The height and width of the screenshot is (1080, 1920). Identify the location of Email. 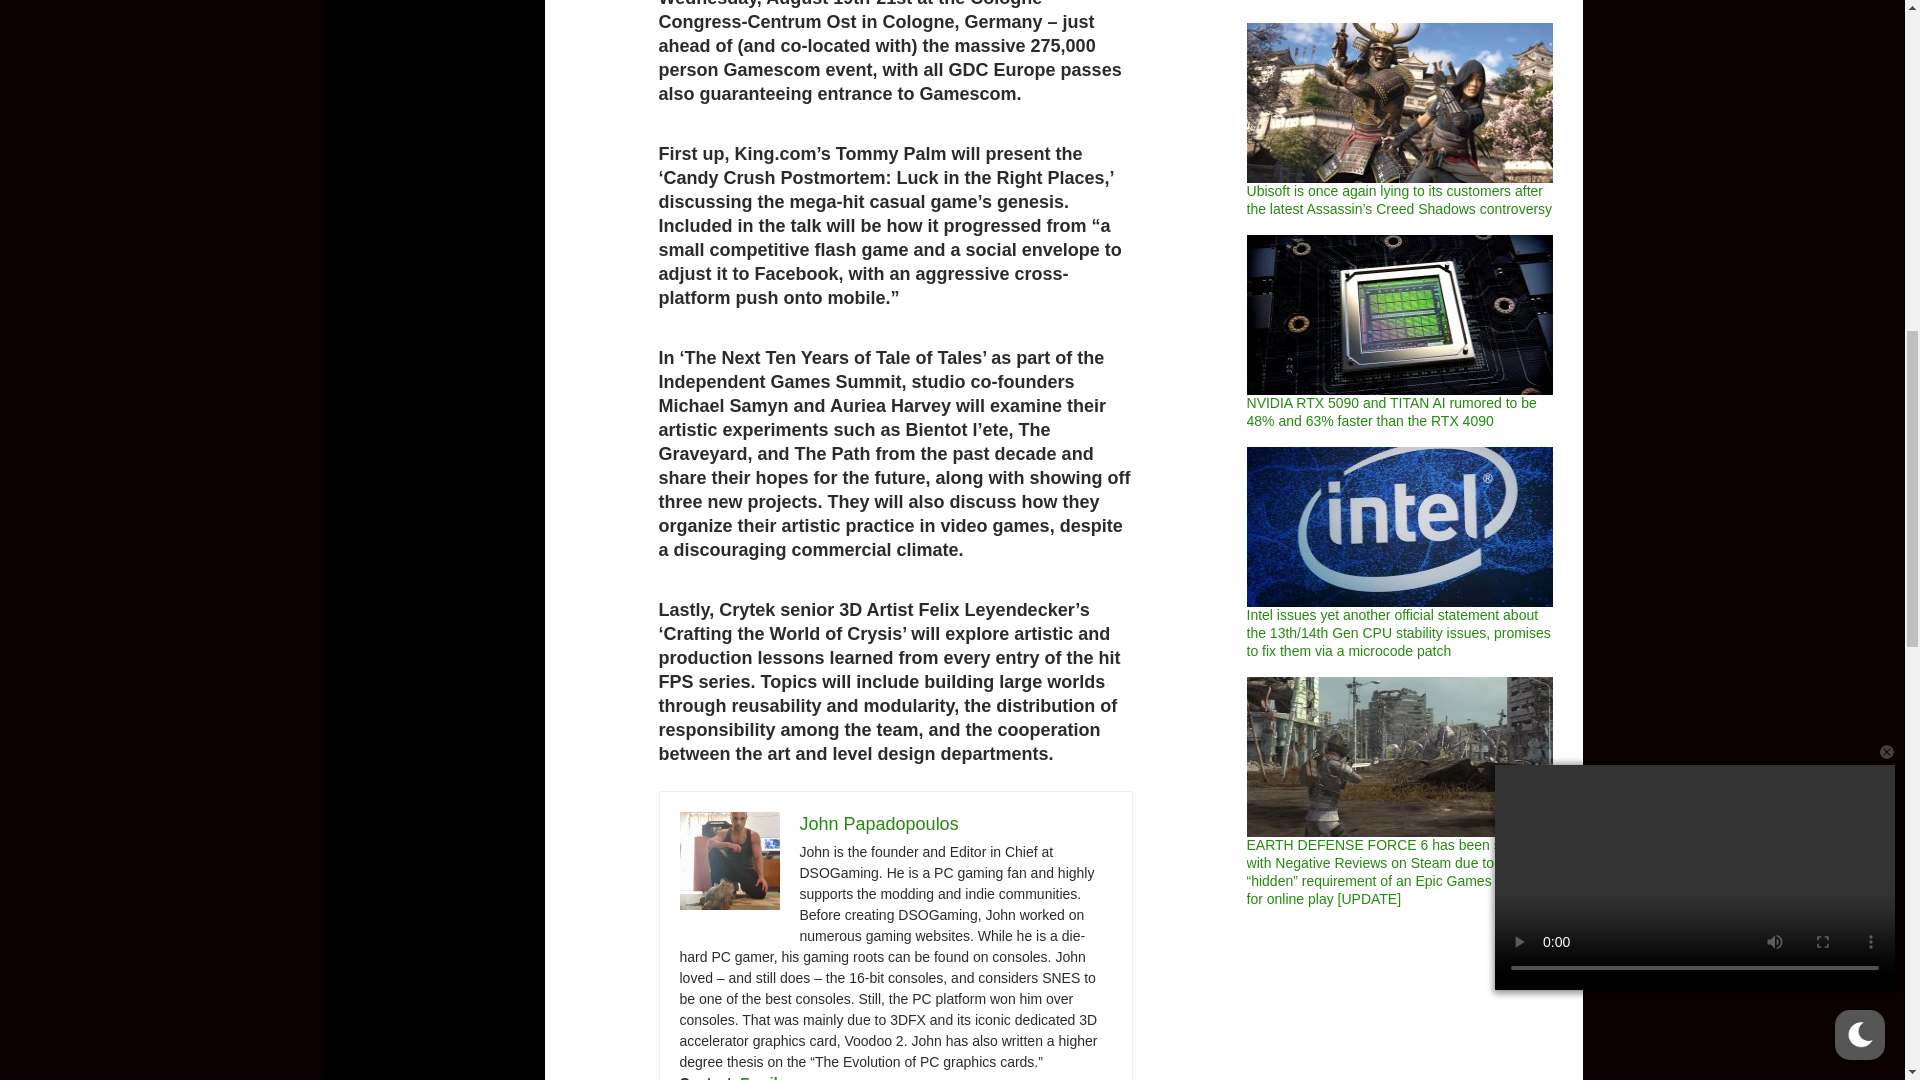
(758, 1077).